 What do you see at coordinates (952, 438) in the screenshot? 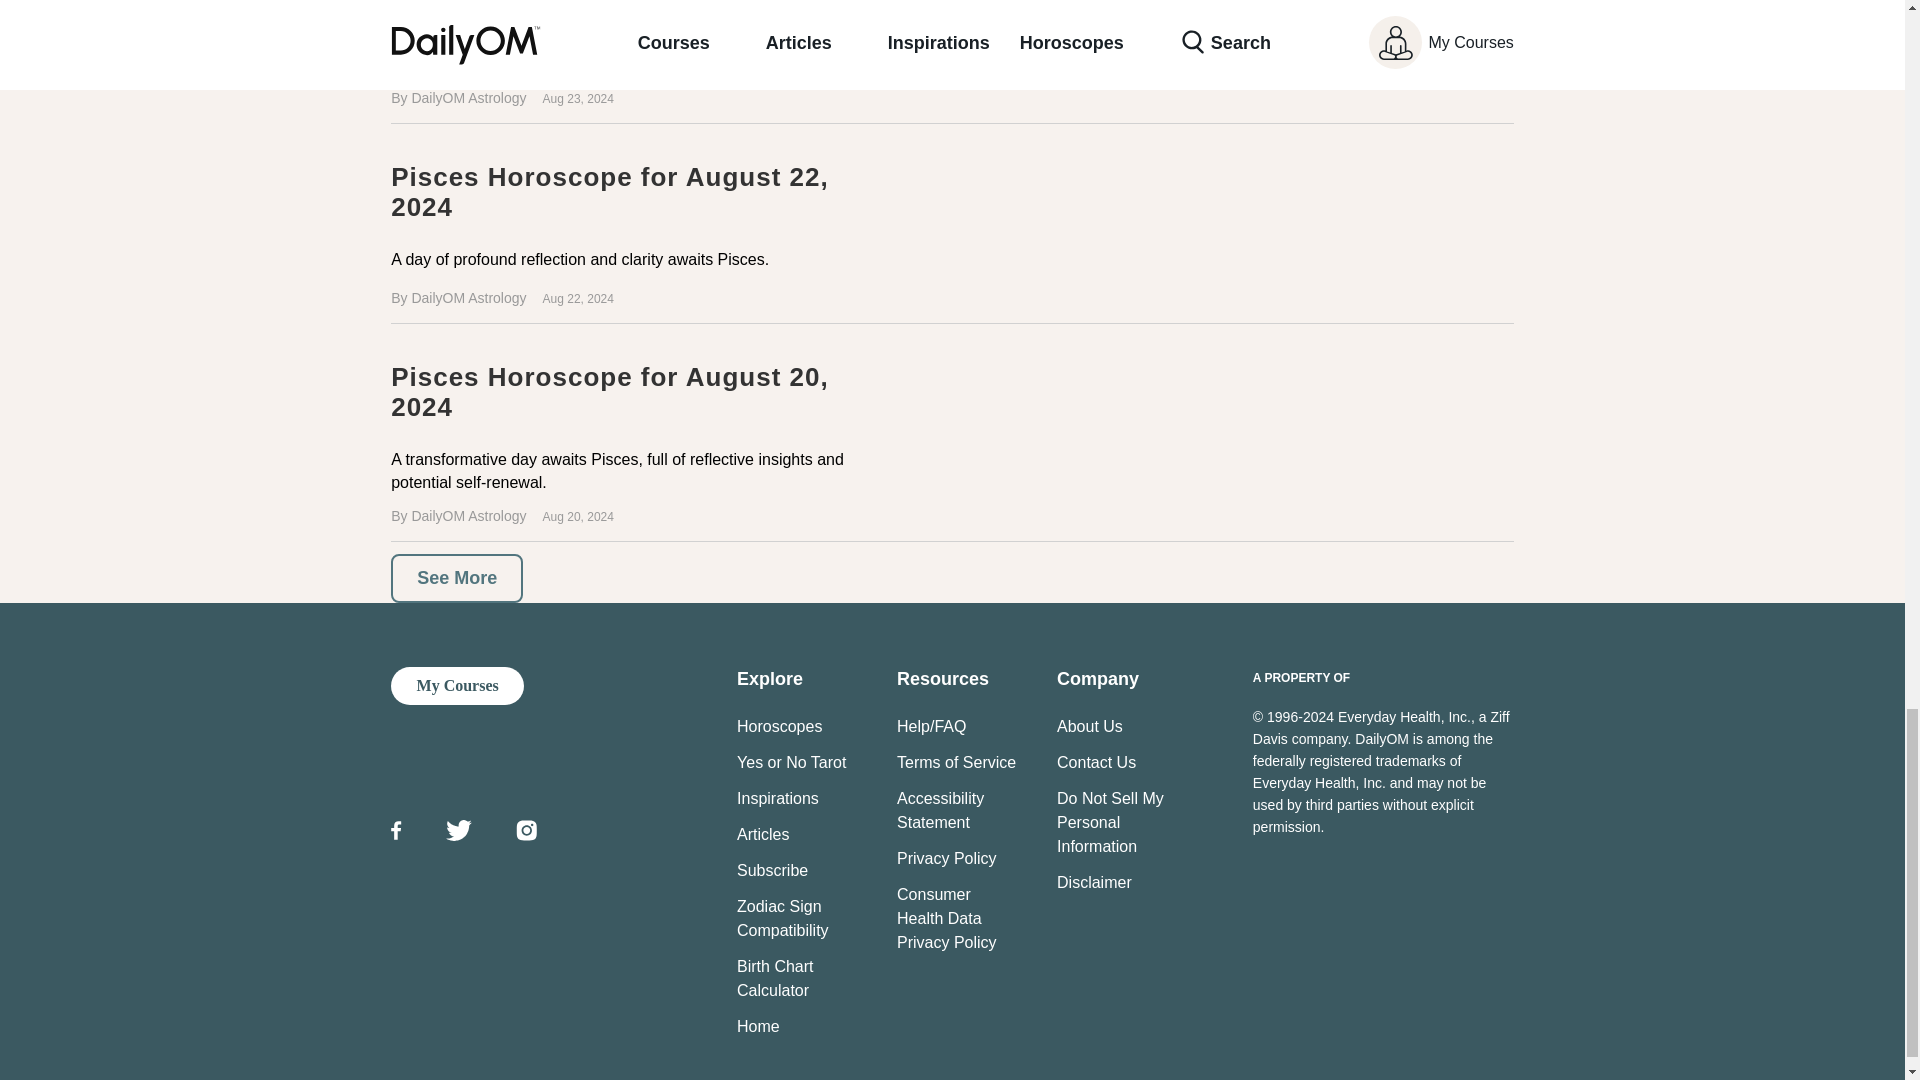
I see `Pisces Horoscope for August 20, 2024` at bounding box center [952, 438].